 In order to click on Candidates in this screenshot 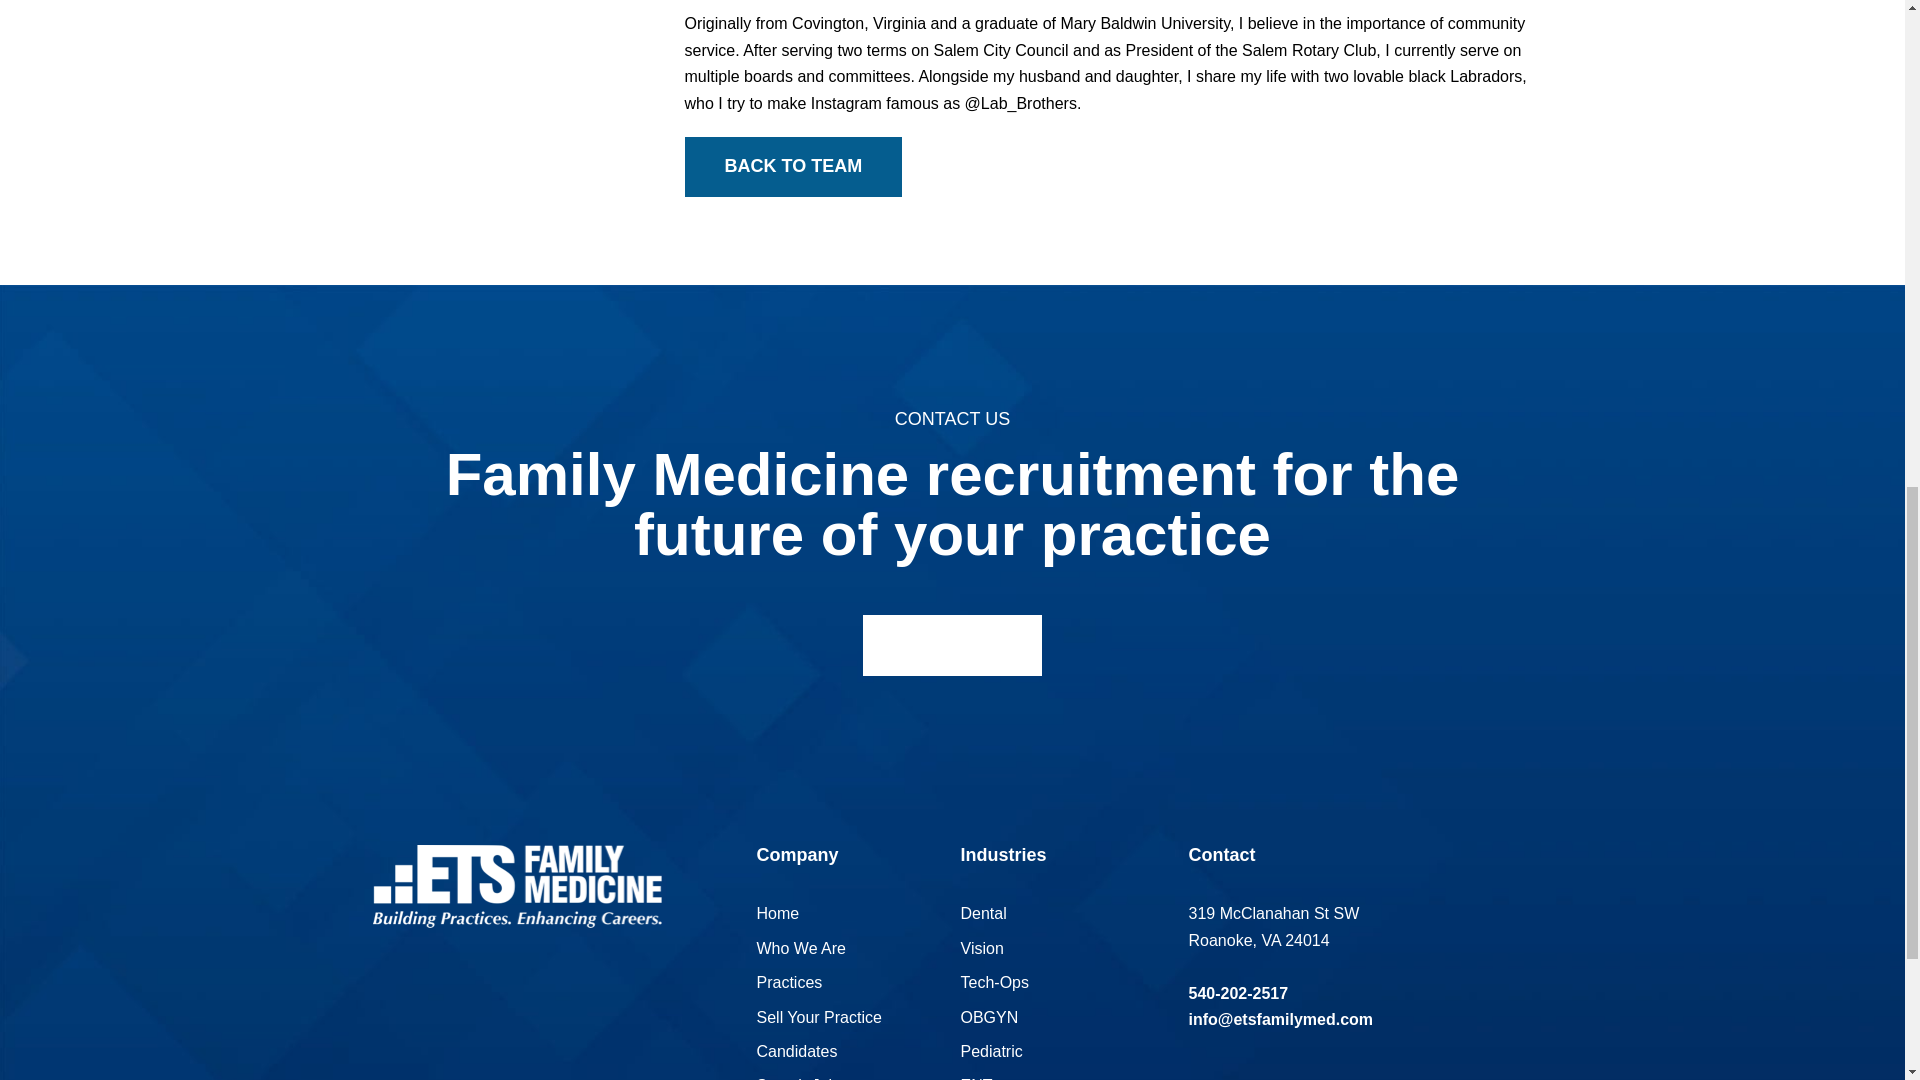, I will do `click(796, 1051)`.